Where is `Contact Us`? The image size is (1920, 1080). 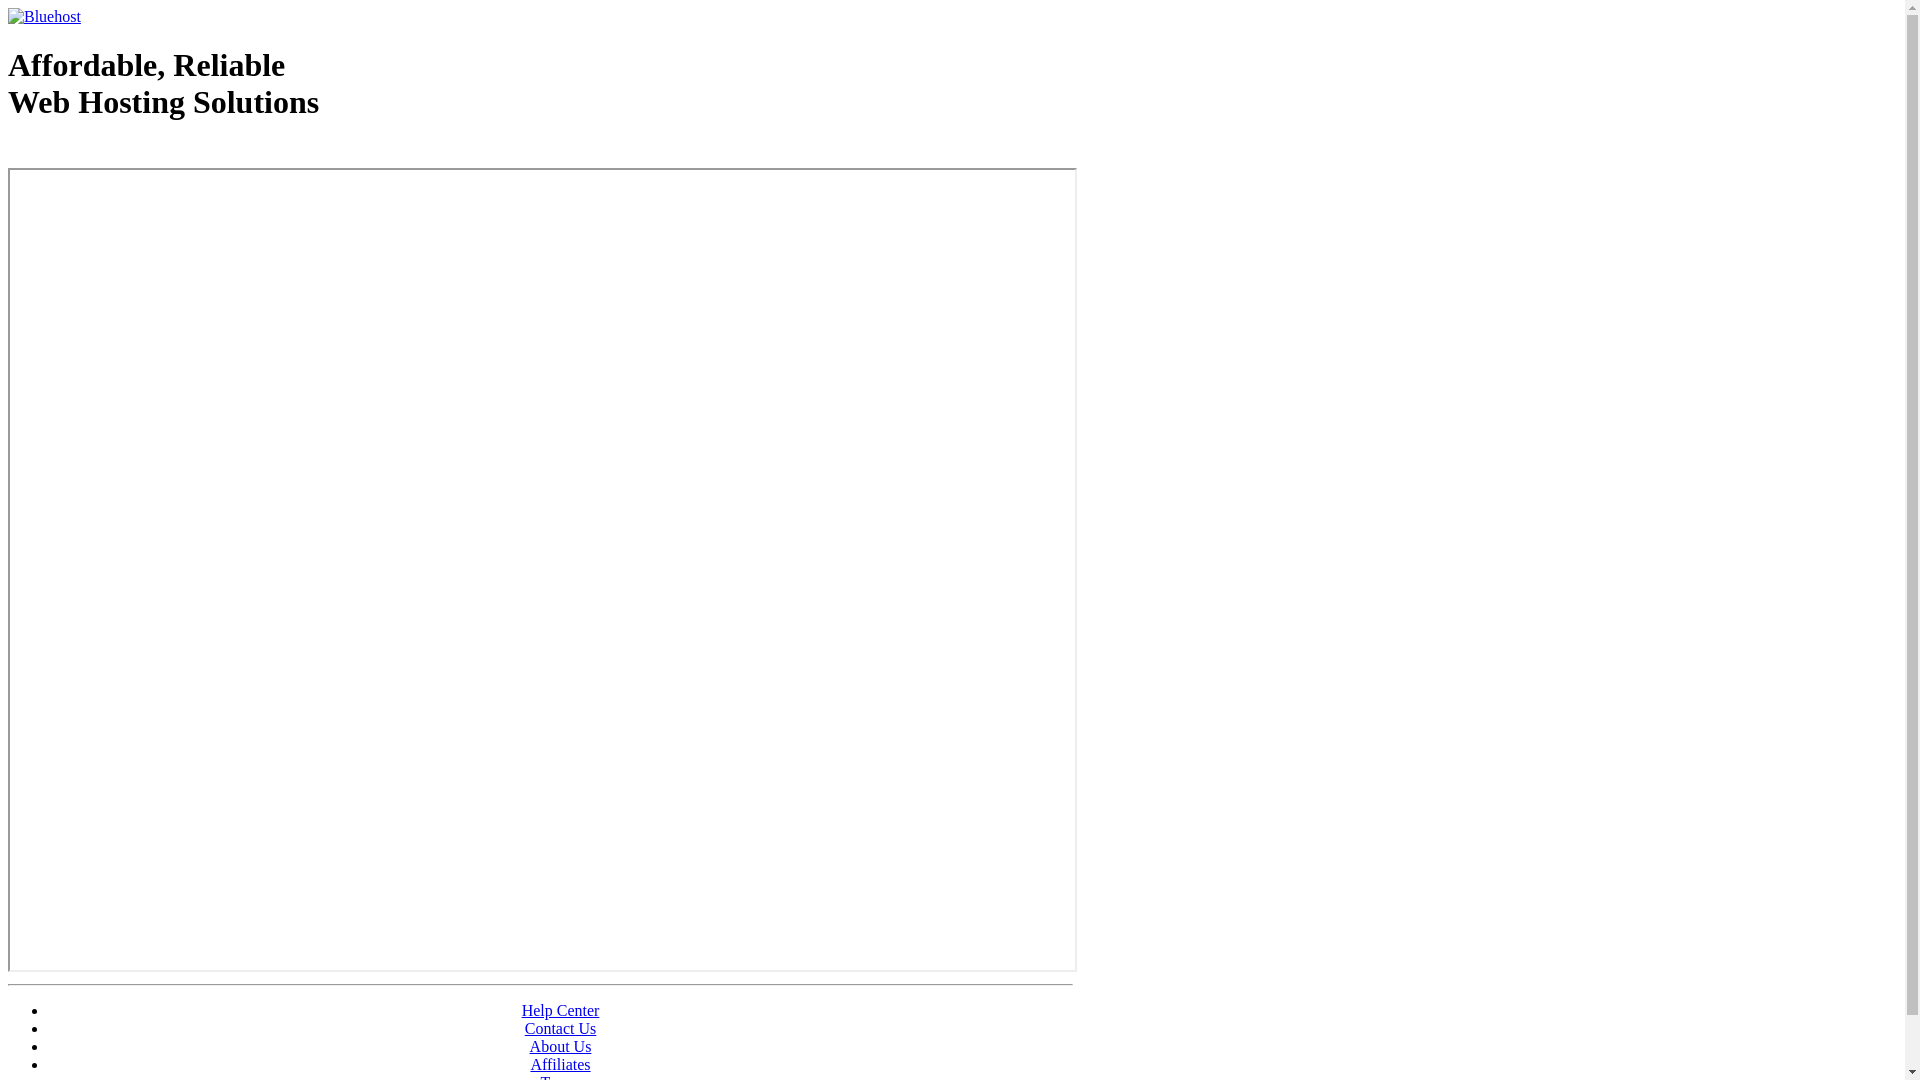
Contact Us is located at coordinates (561, 1028).